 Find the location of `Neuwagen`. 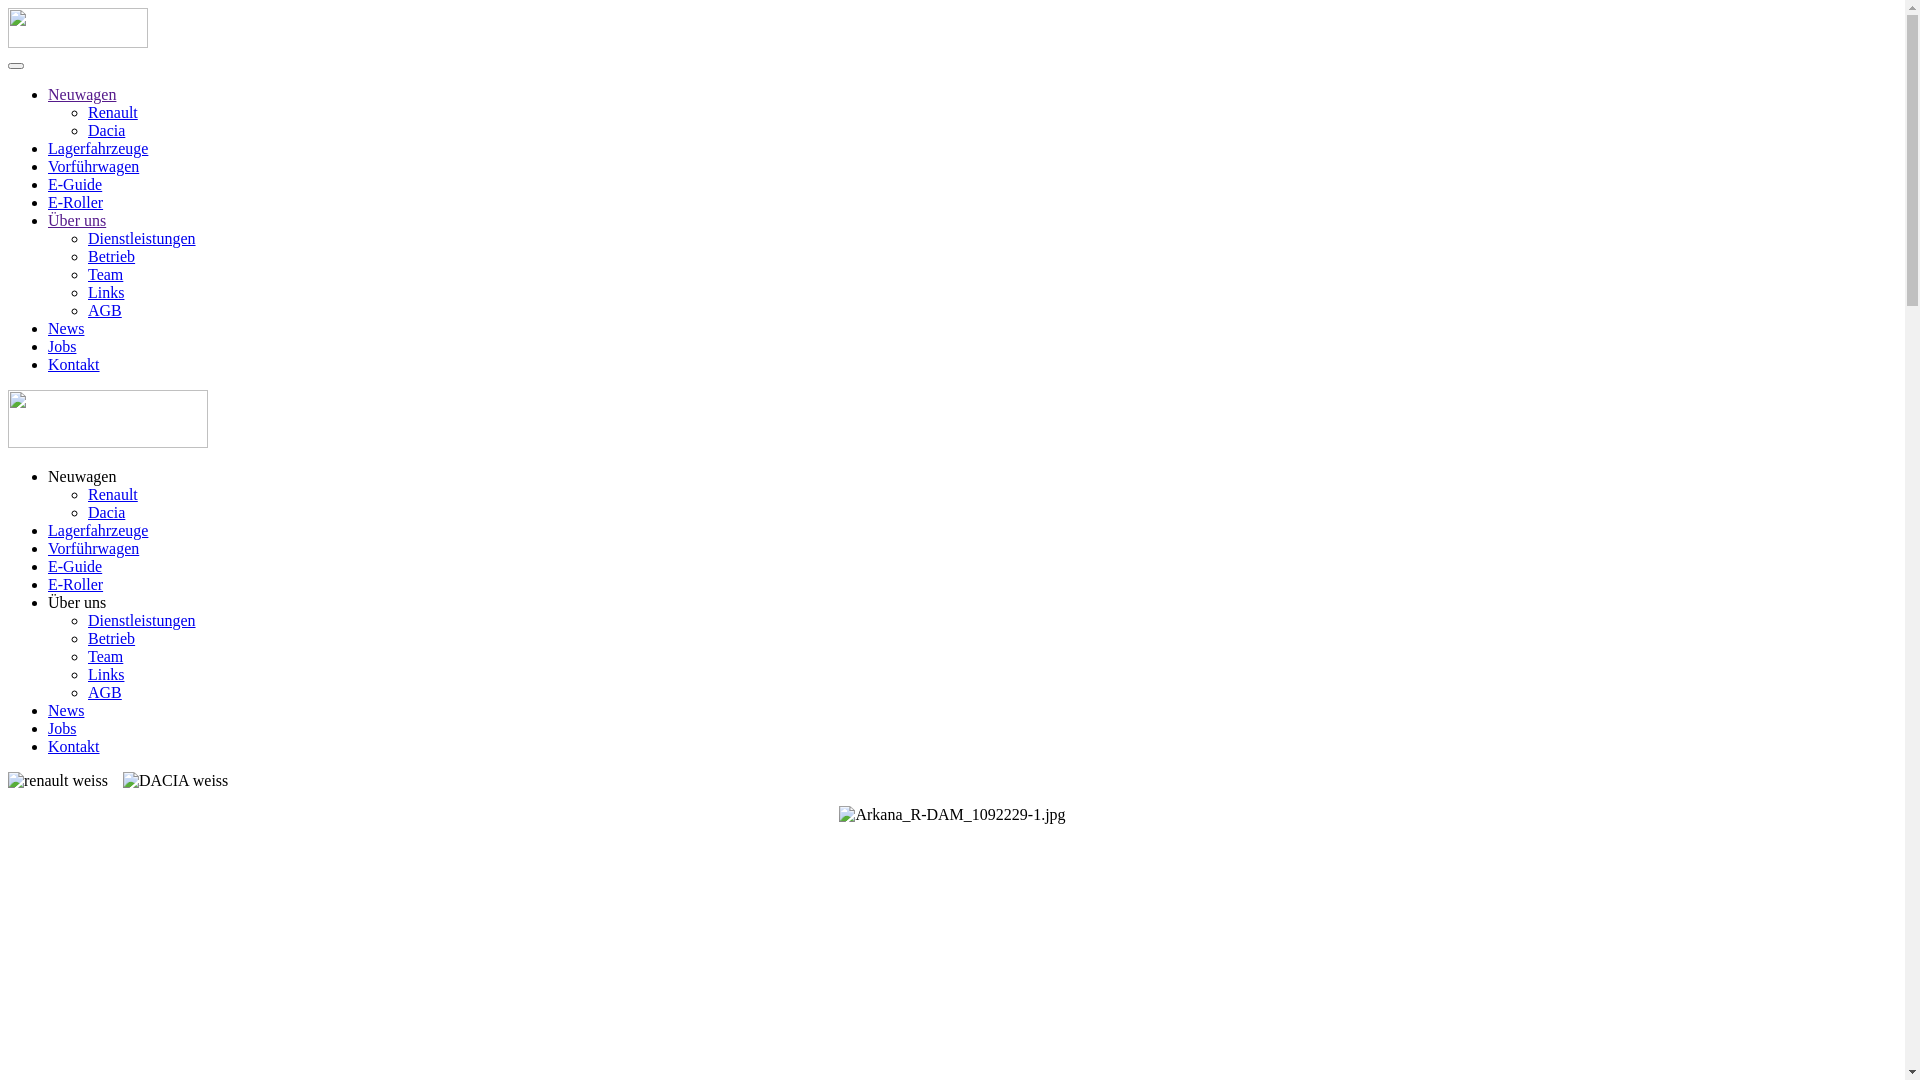

Neuwagen is located at coordinates (82, 94).